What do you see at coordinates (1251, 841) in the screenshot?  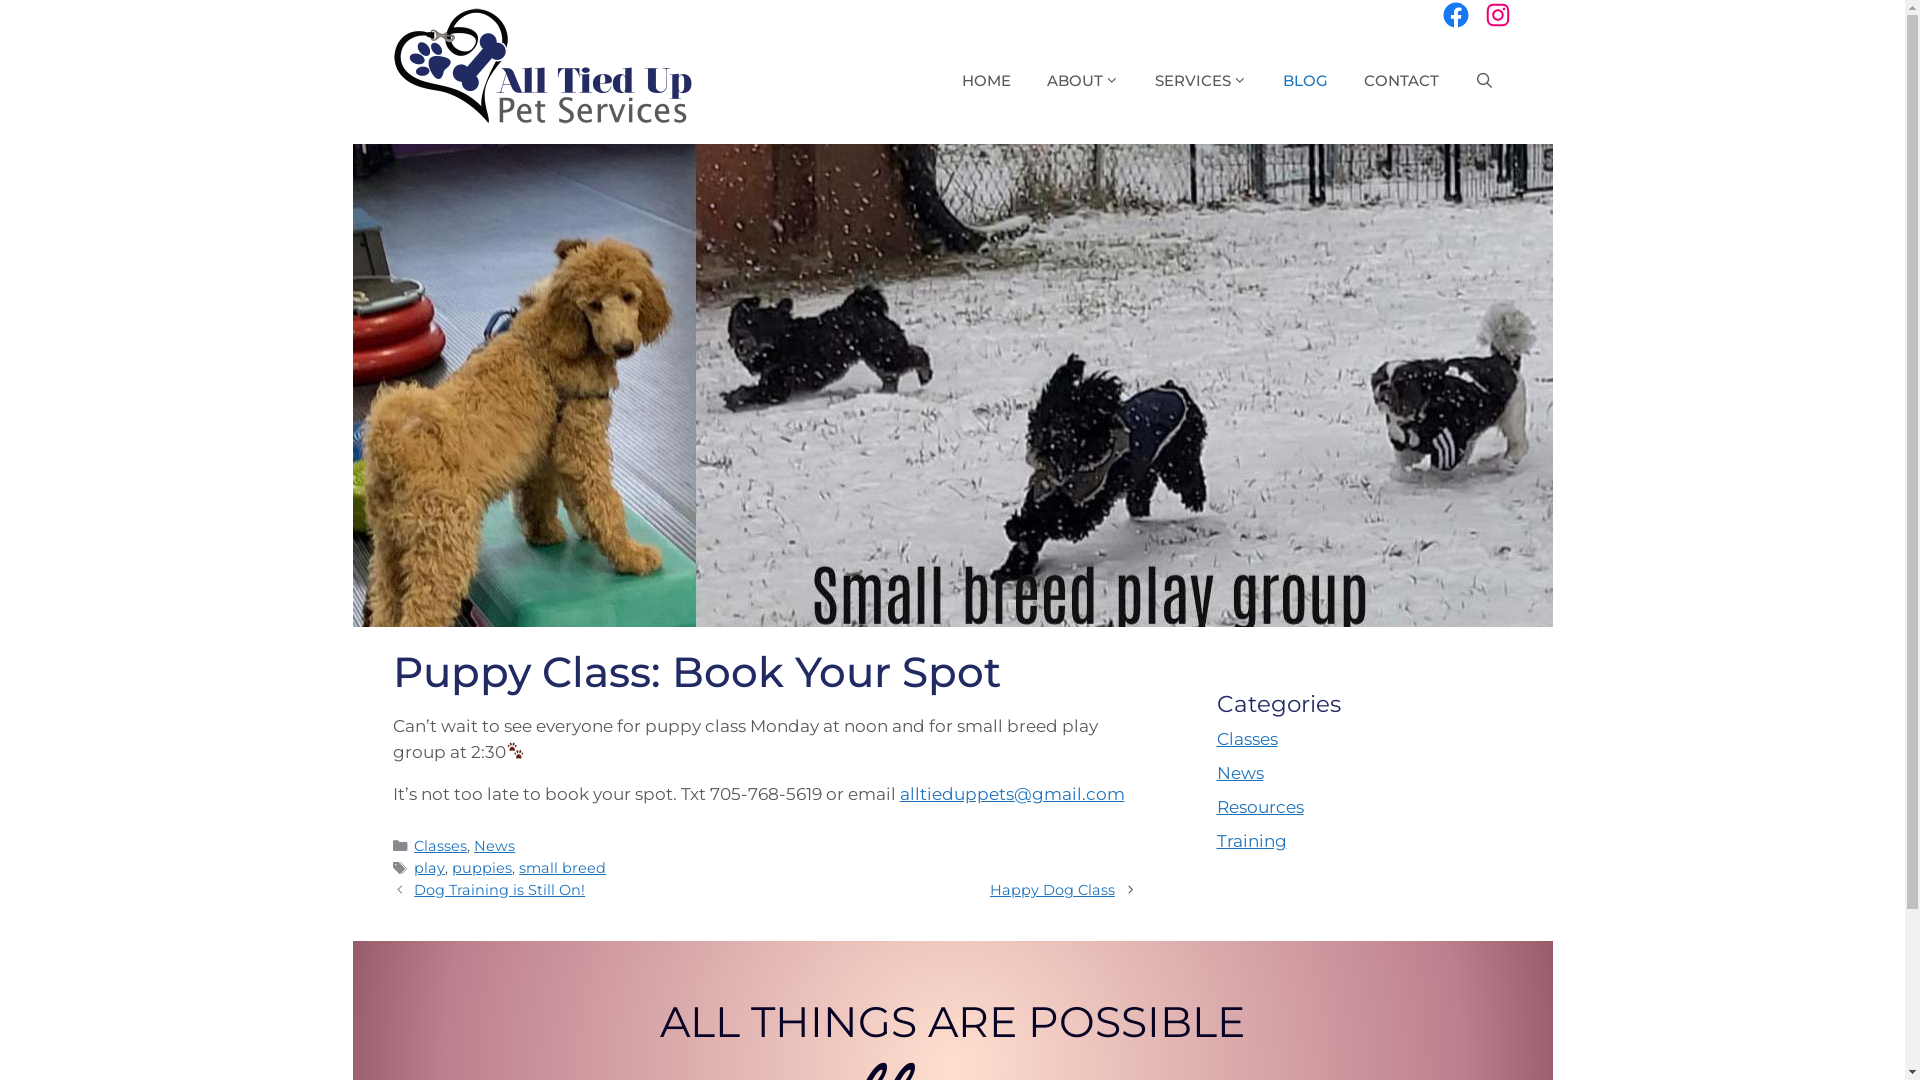 I see `Training` at bounding box center [1251, 841].